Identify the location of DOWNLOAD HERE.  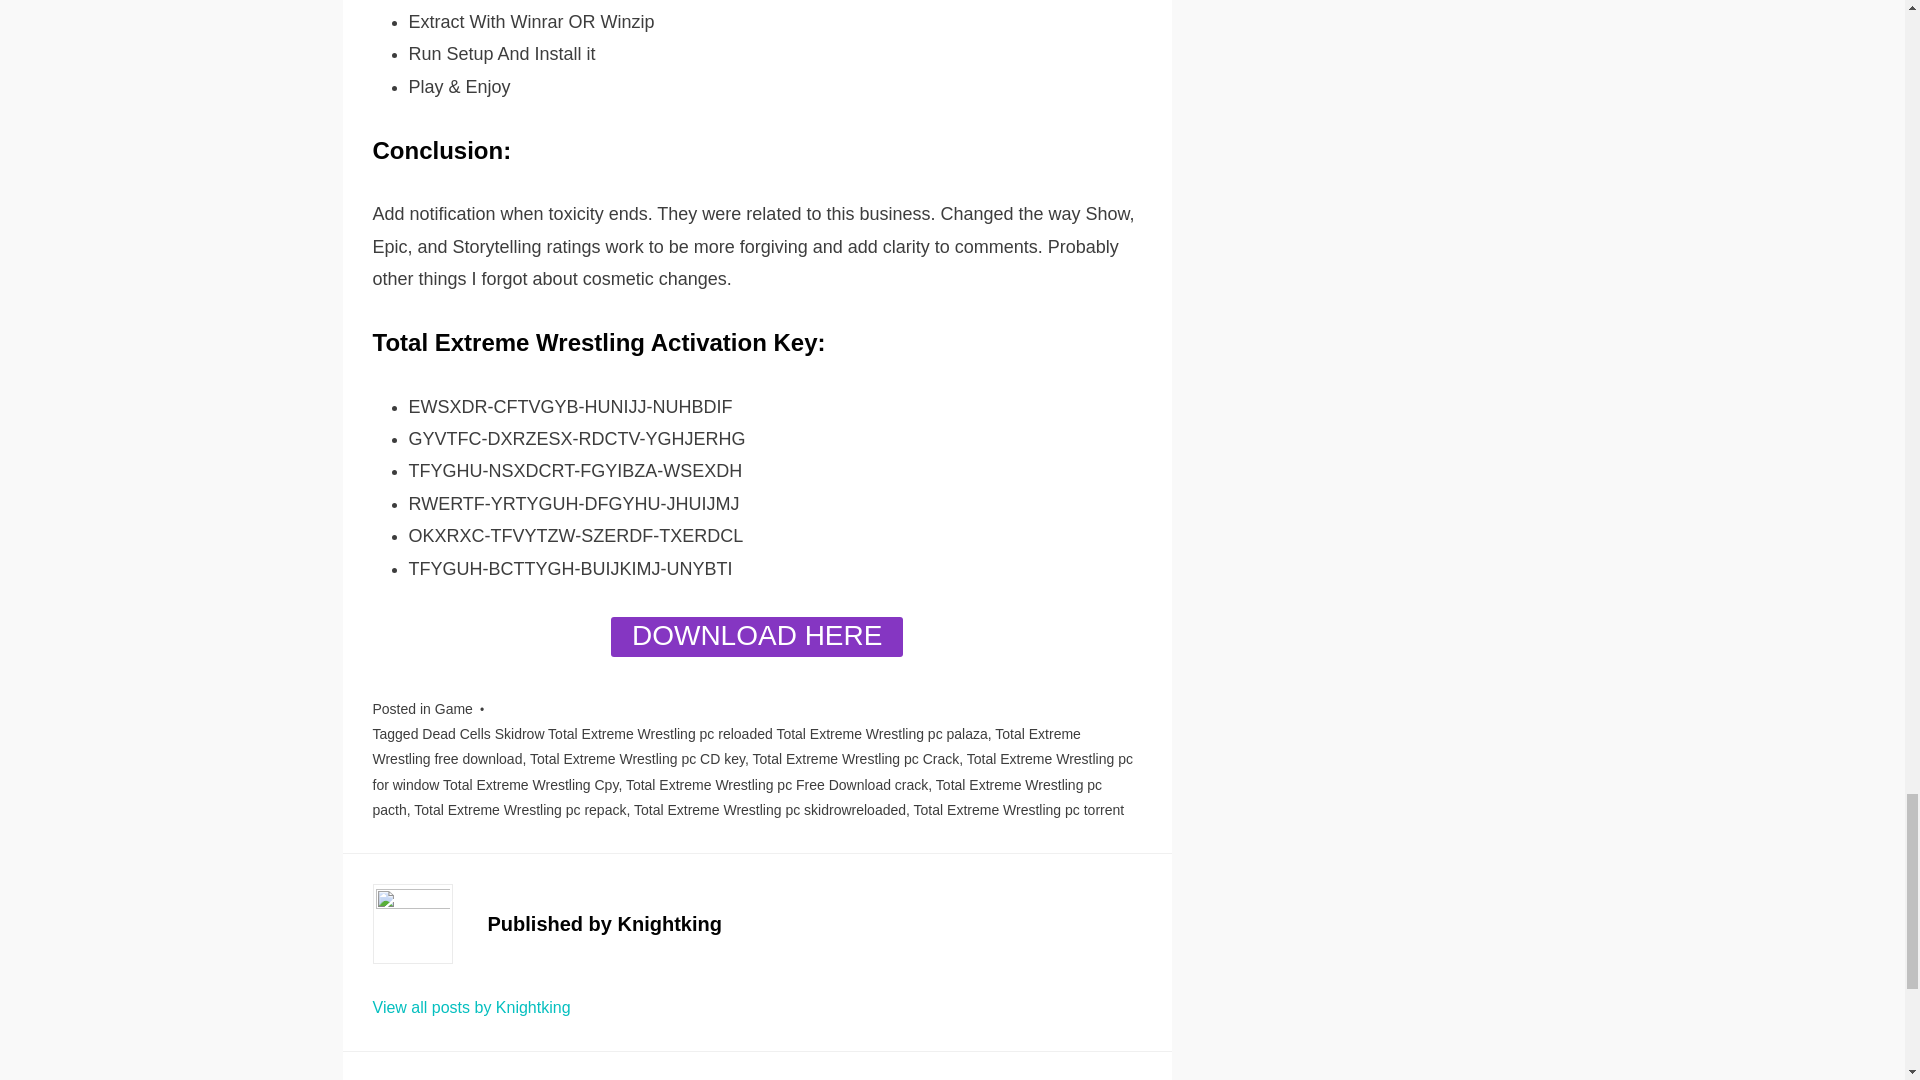
(756, 636).